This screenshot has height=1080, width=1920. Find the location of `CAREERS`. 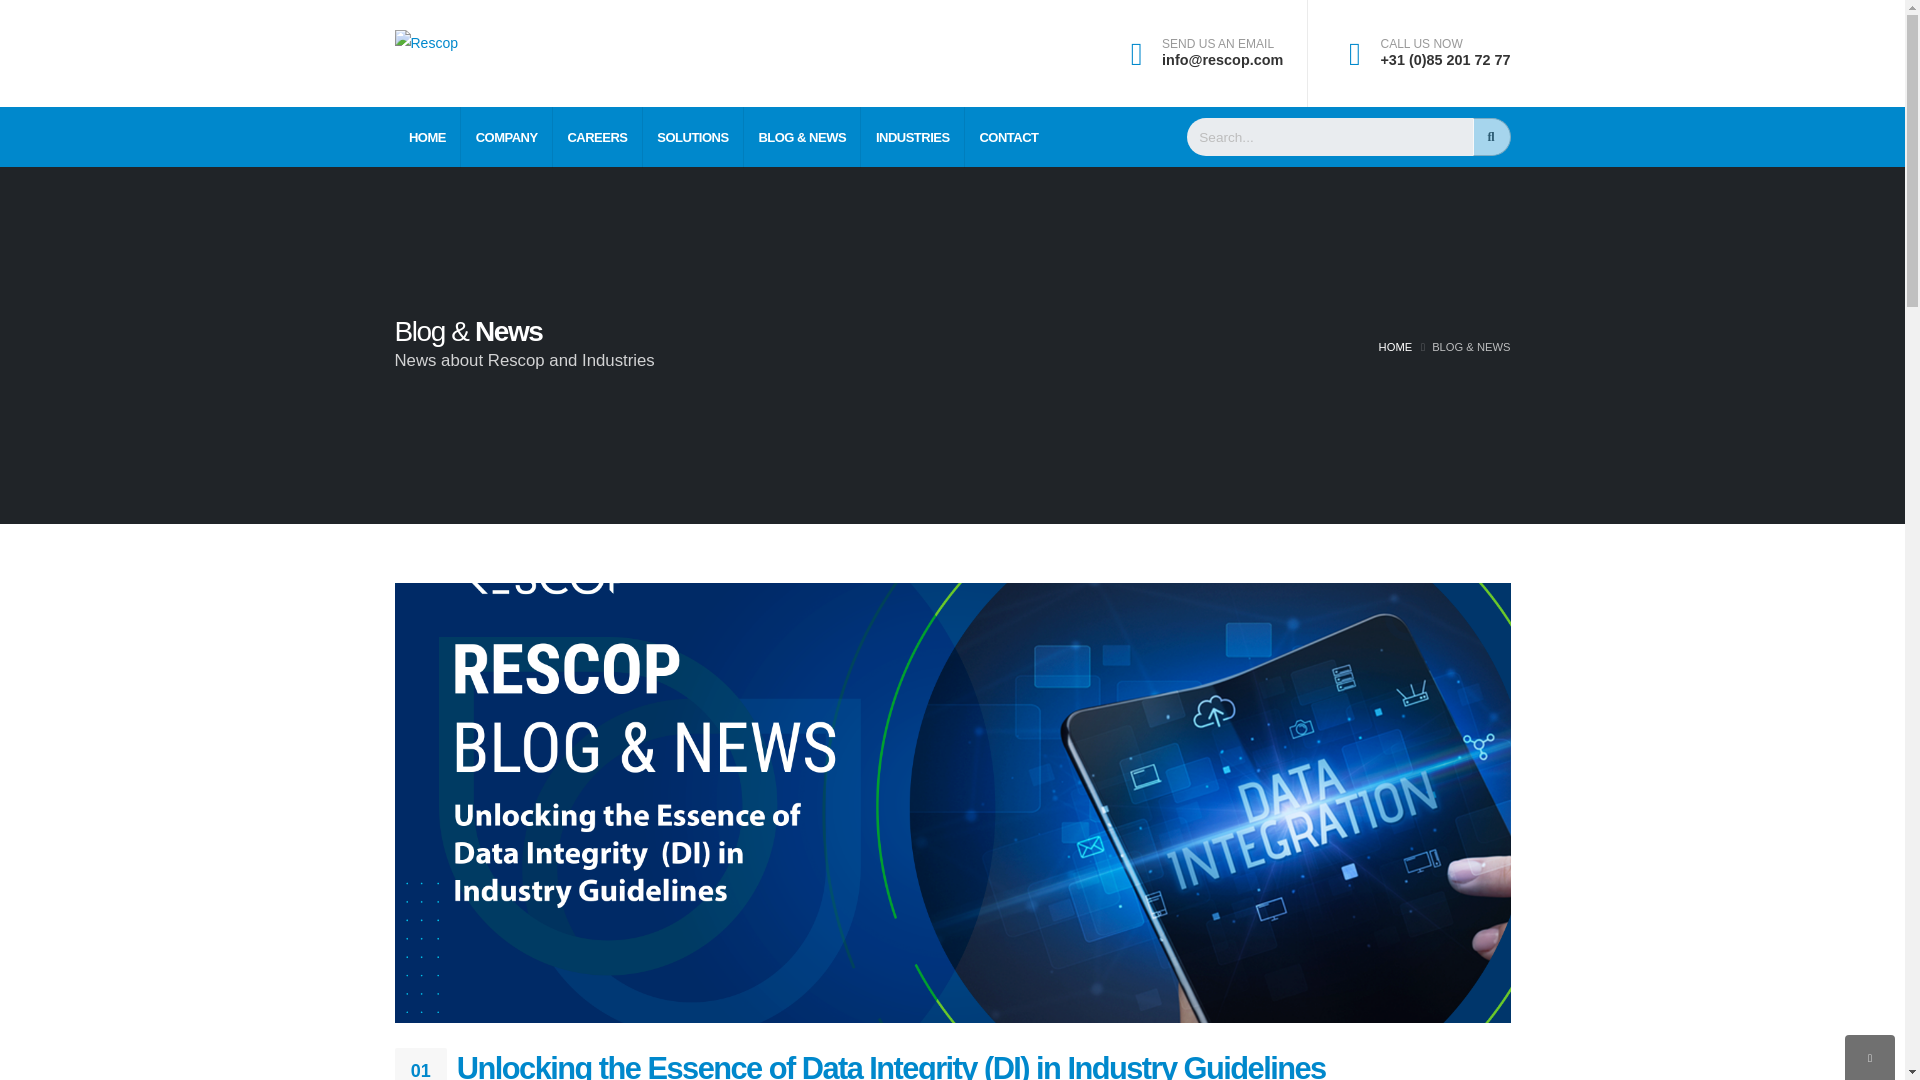

CAREERS is located at coordinates (598, 137).